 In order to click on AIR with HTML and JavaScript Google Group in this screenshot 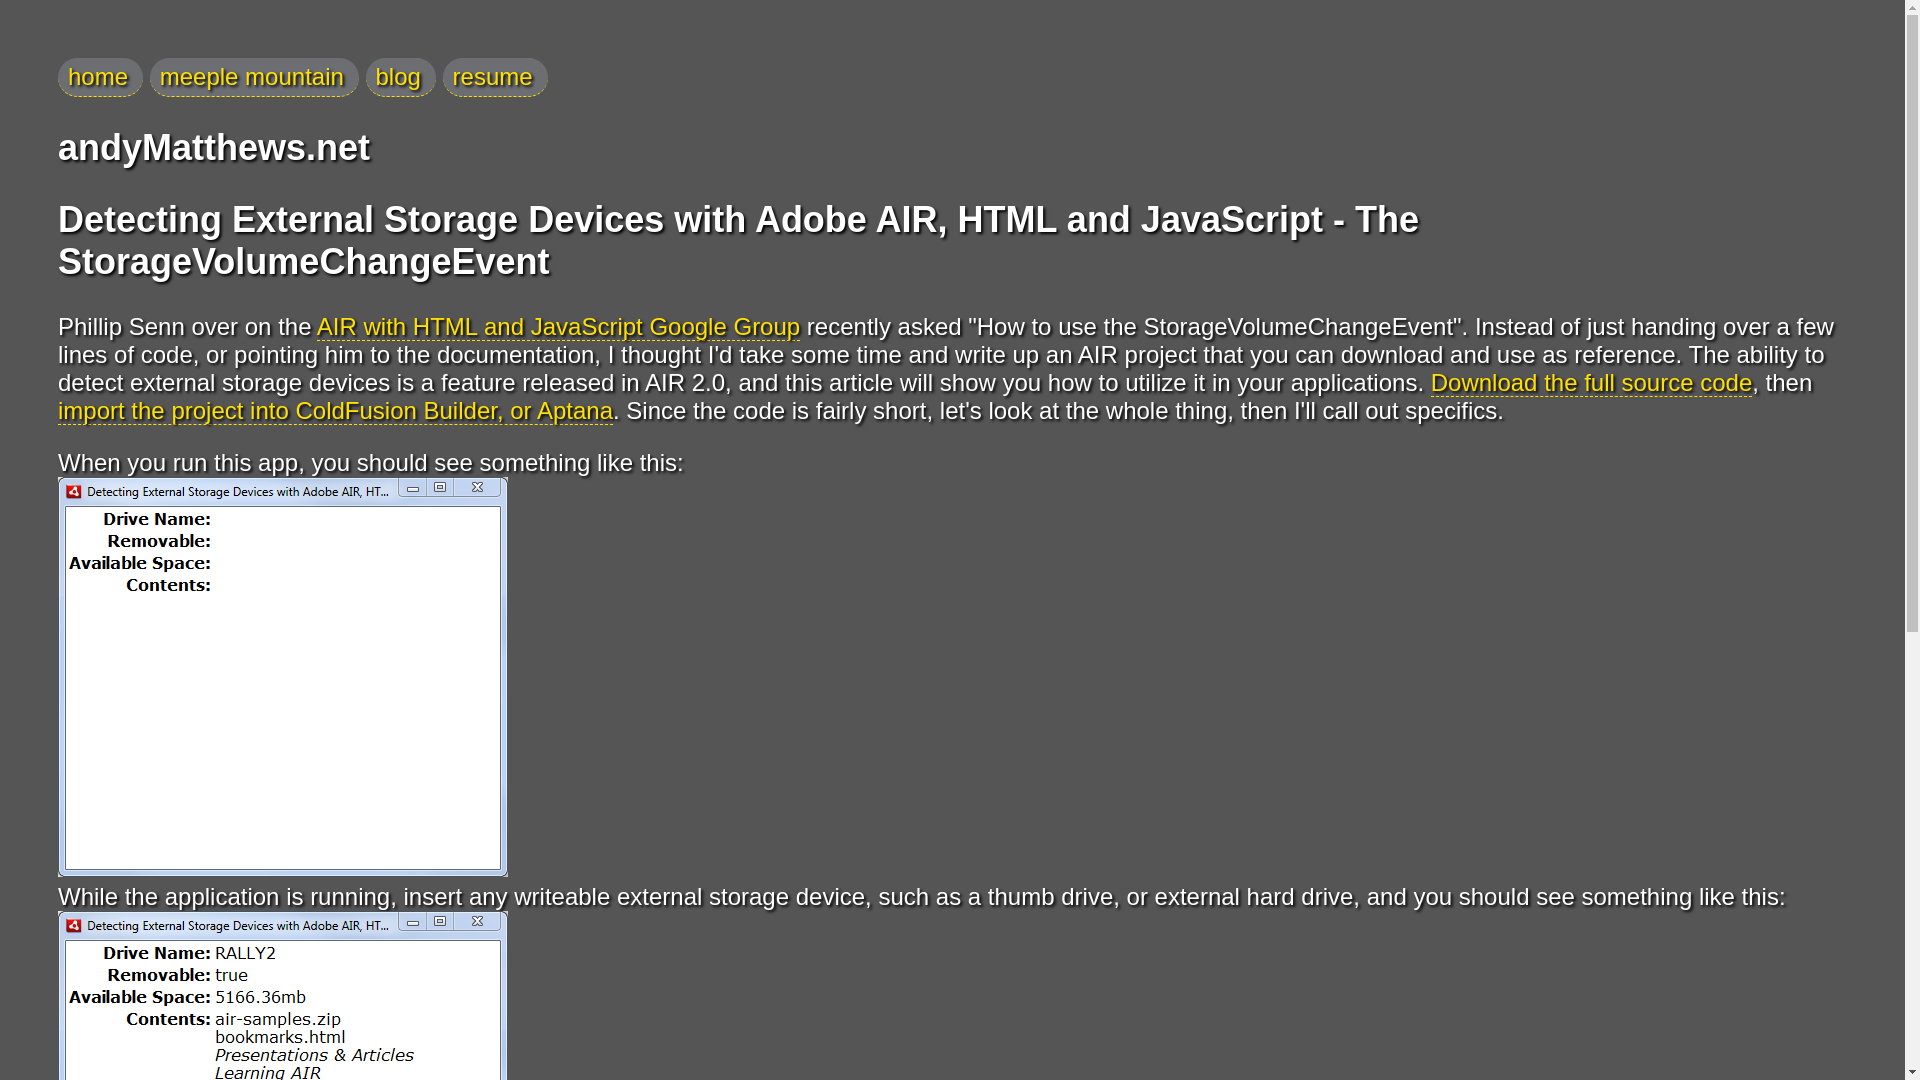, I will do `click(558, 327)`.